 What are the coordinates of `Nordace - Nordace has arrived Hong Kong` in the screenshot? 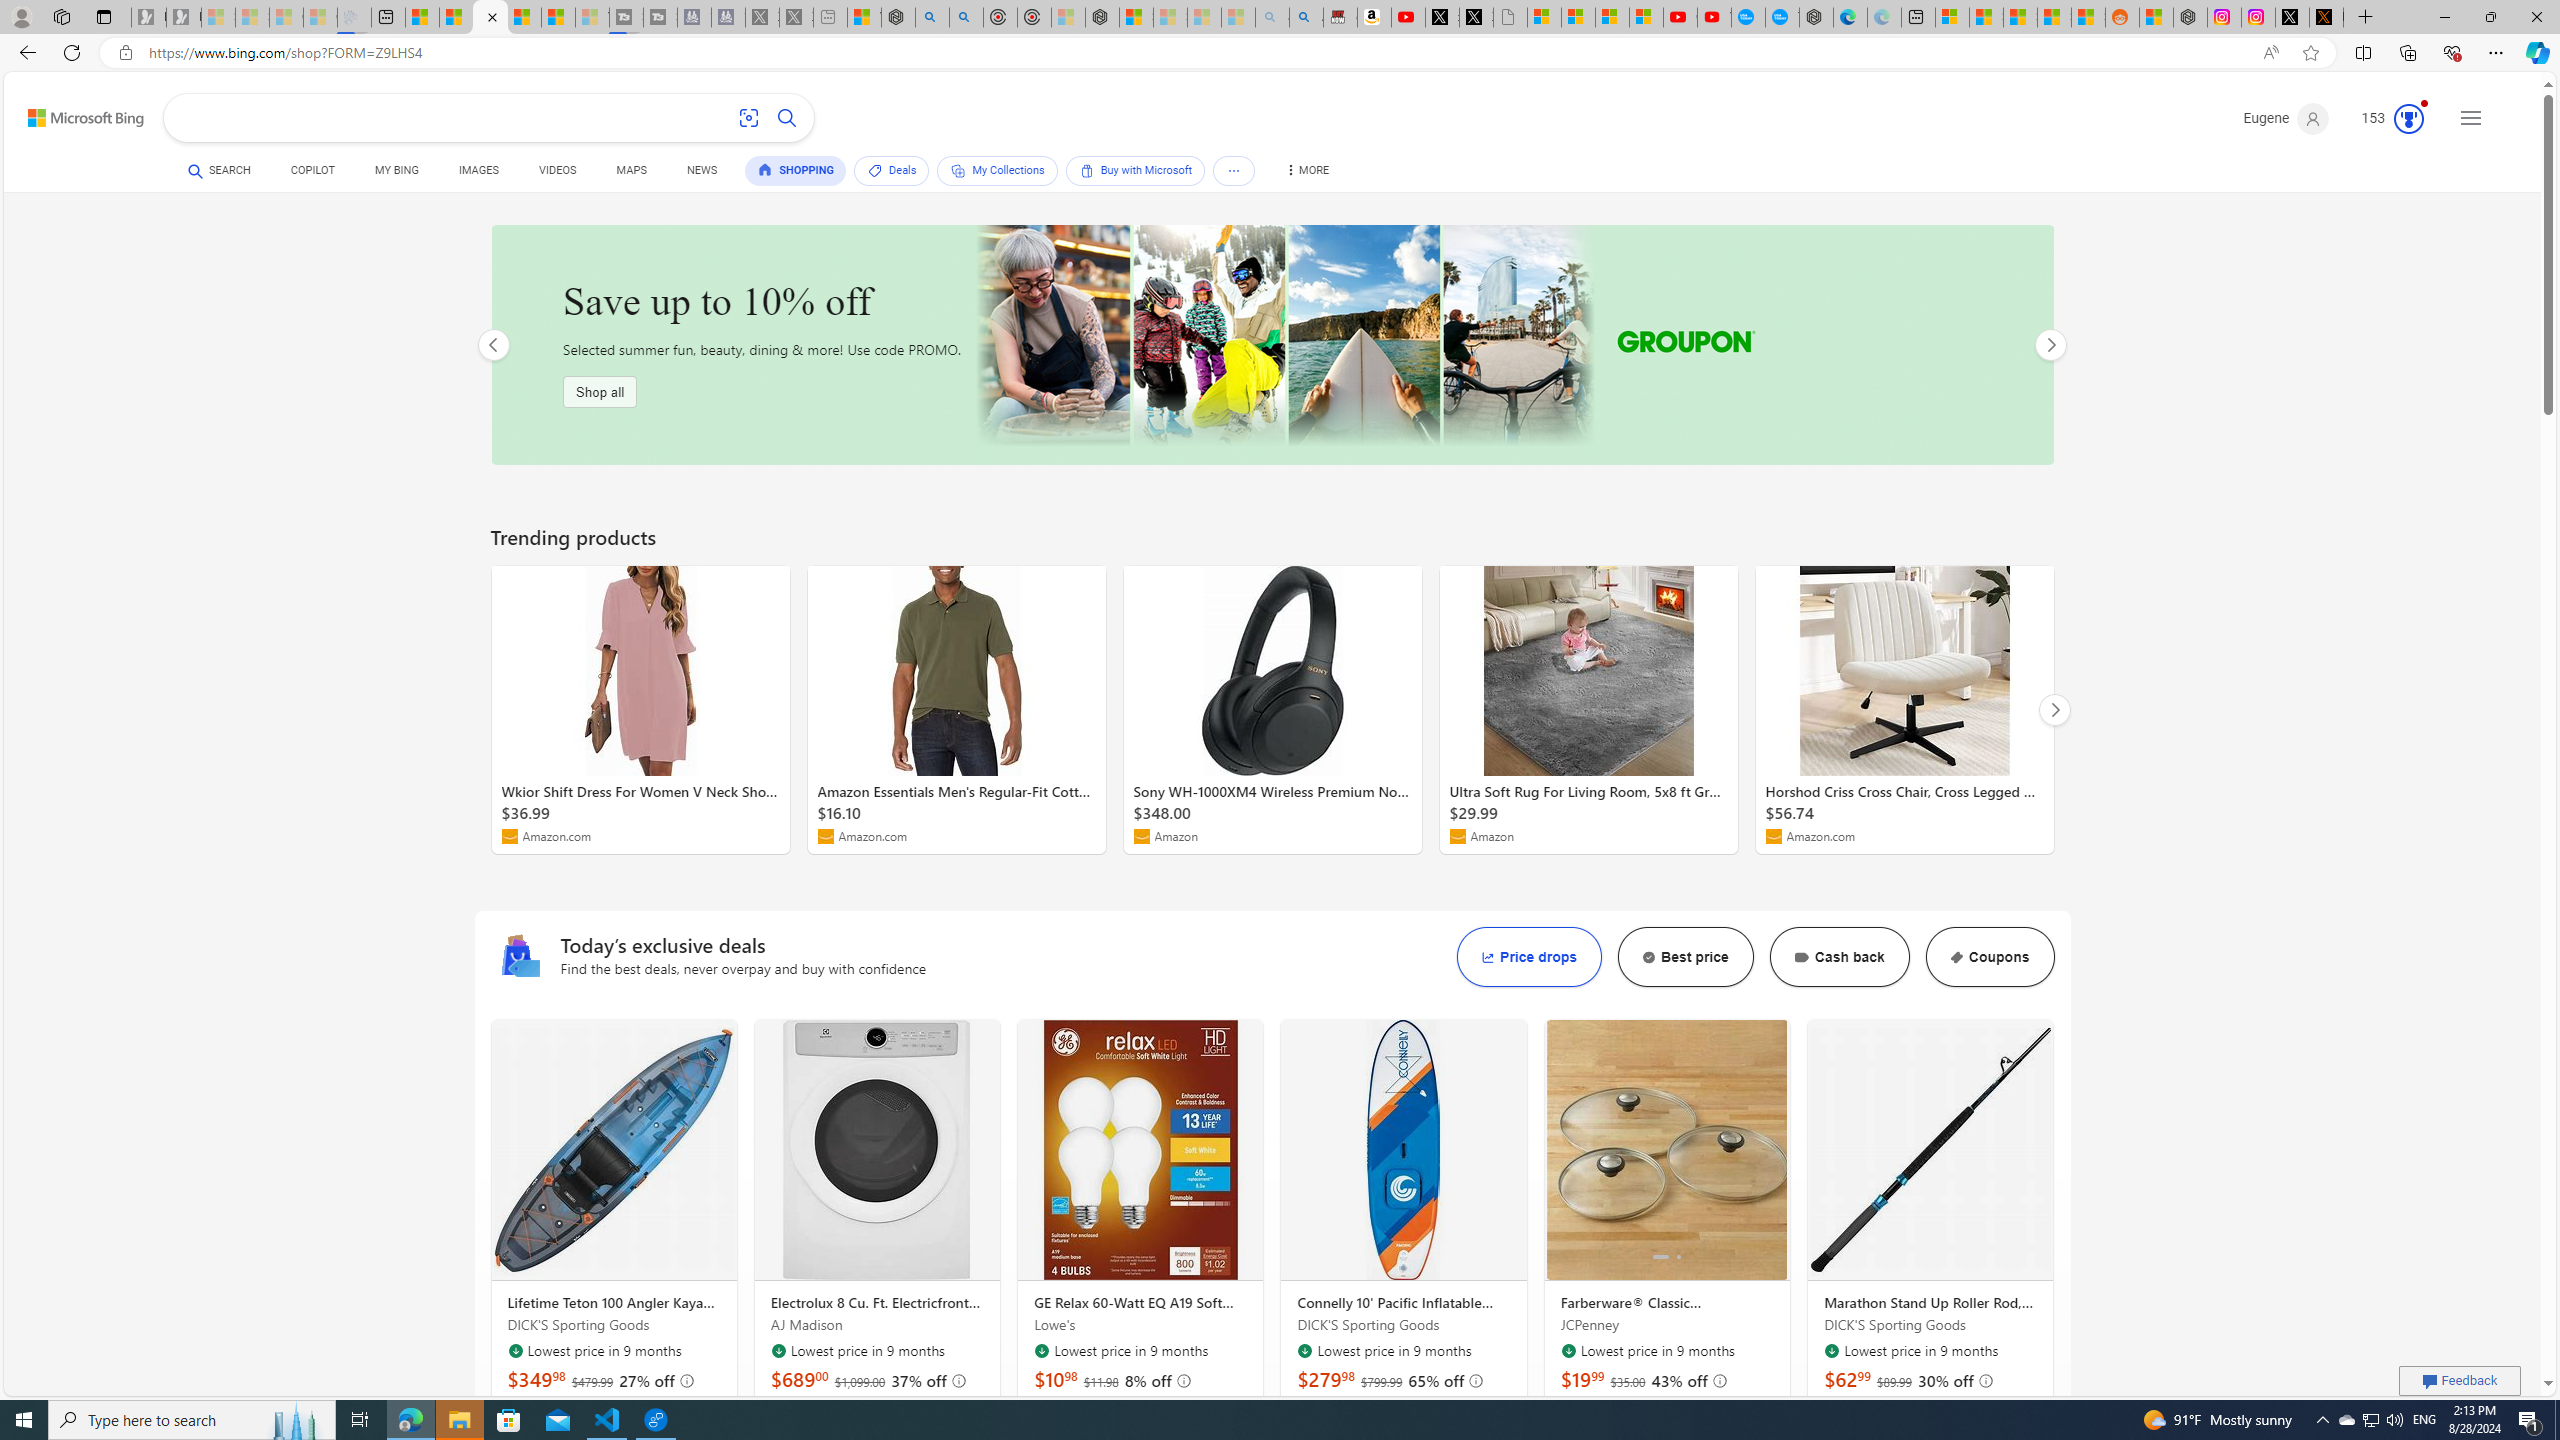 It's located at (1818, 17).